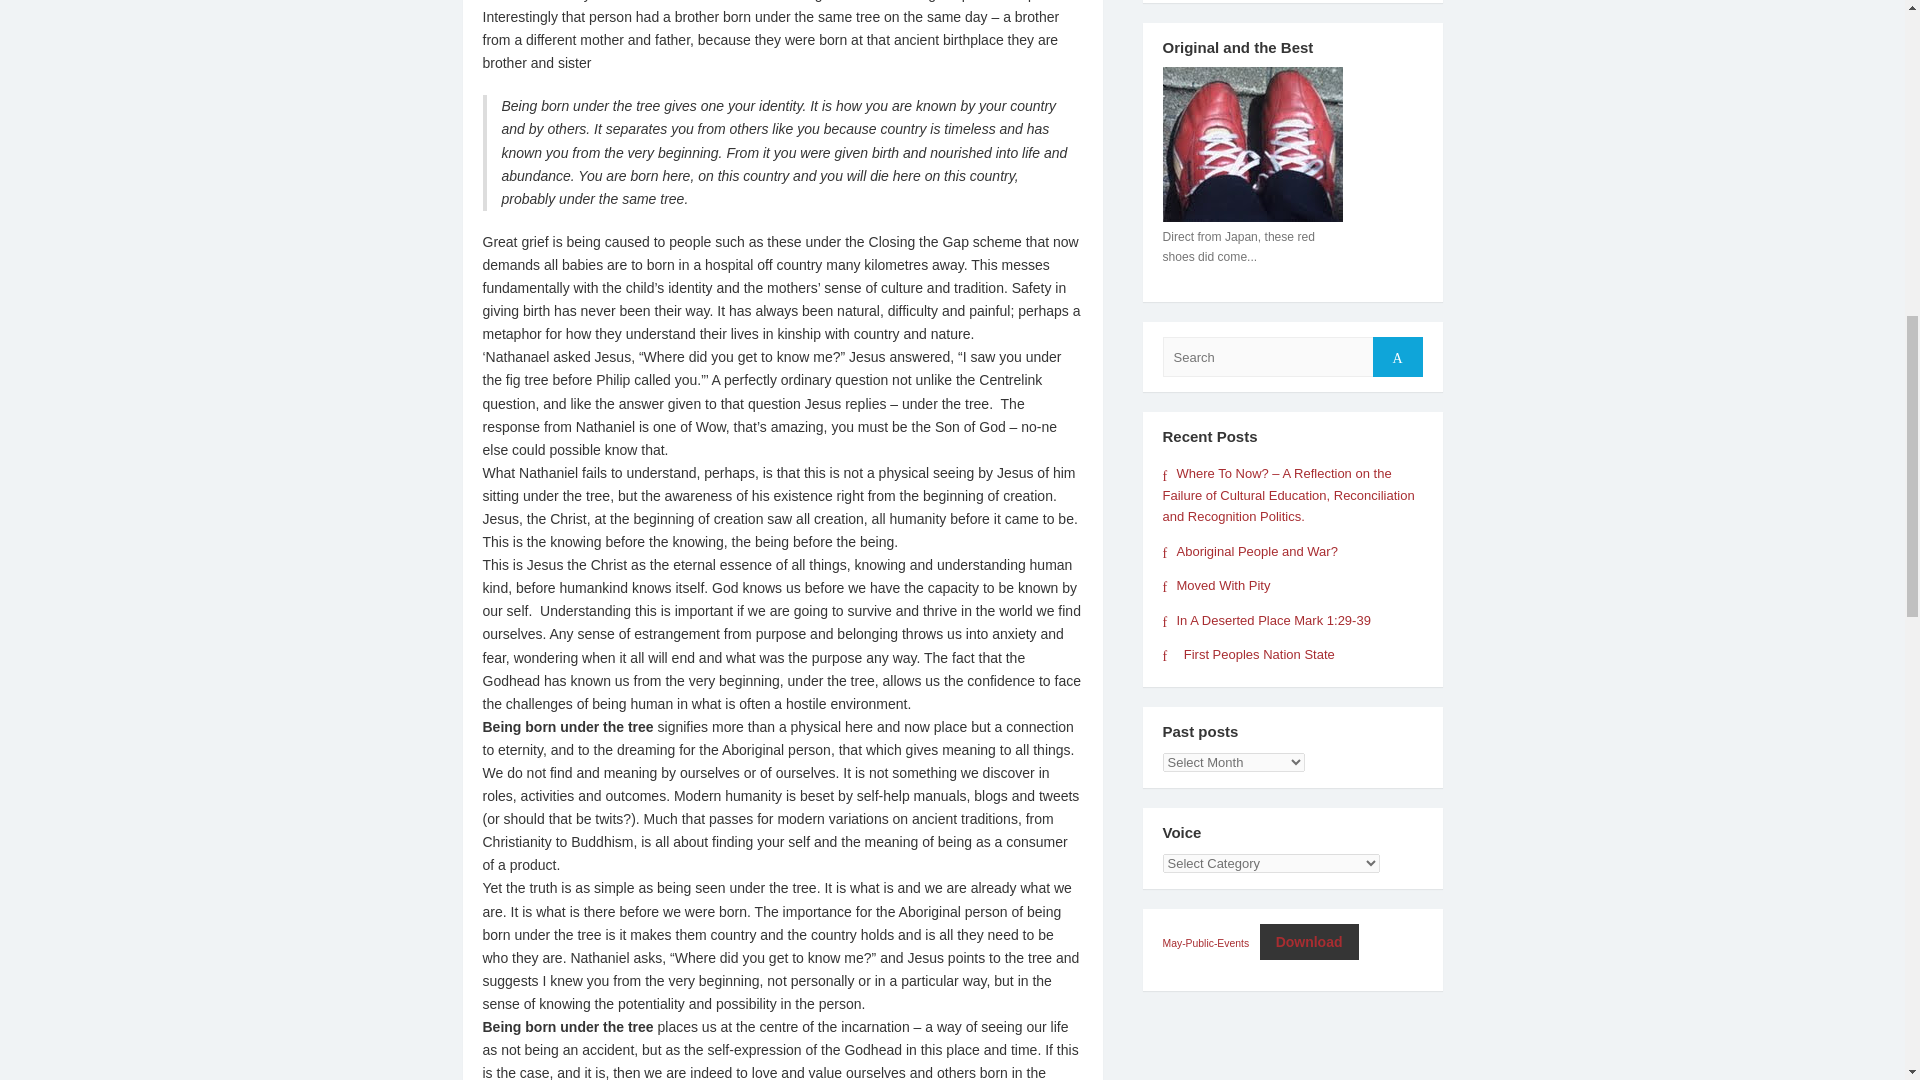  I want to click on Download, so click(1309, 942).